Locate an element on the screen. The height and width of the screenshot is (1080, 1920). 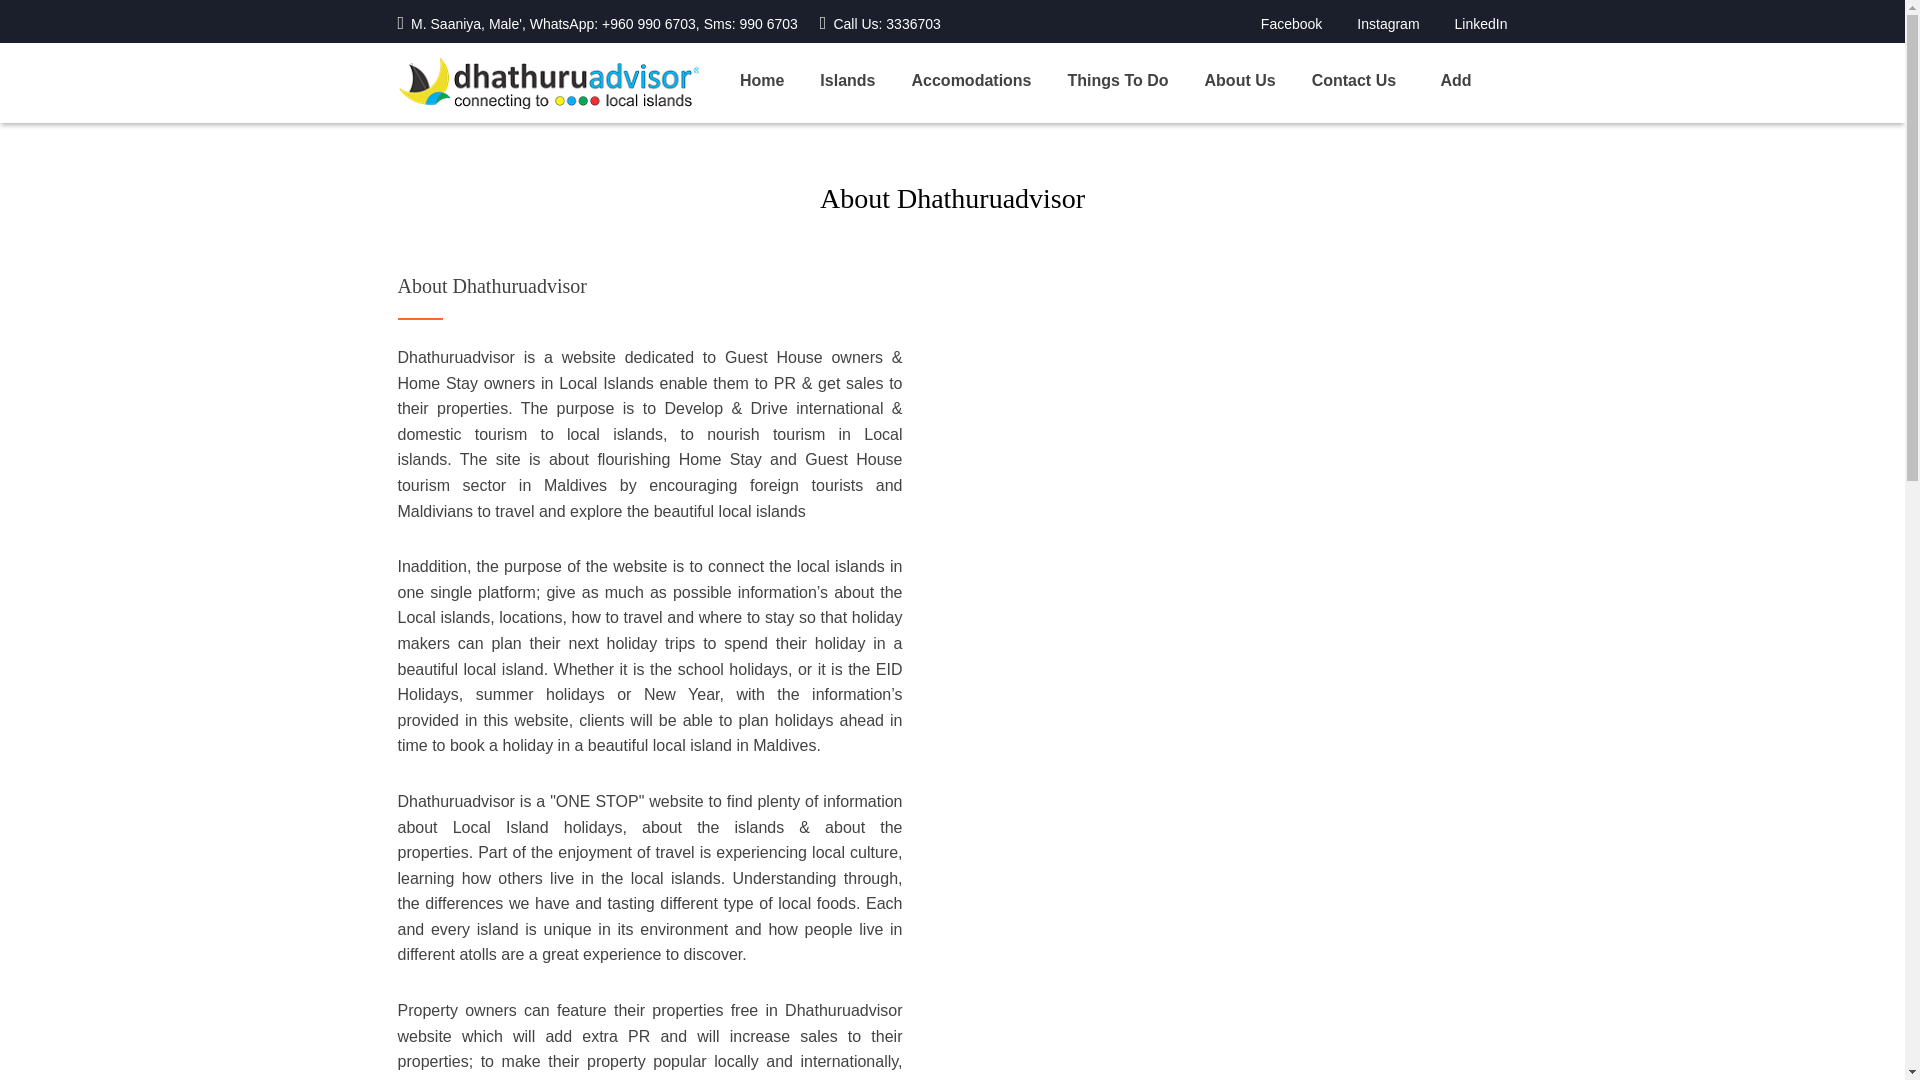
Home is located at coordinates (779, 80).